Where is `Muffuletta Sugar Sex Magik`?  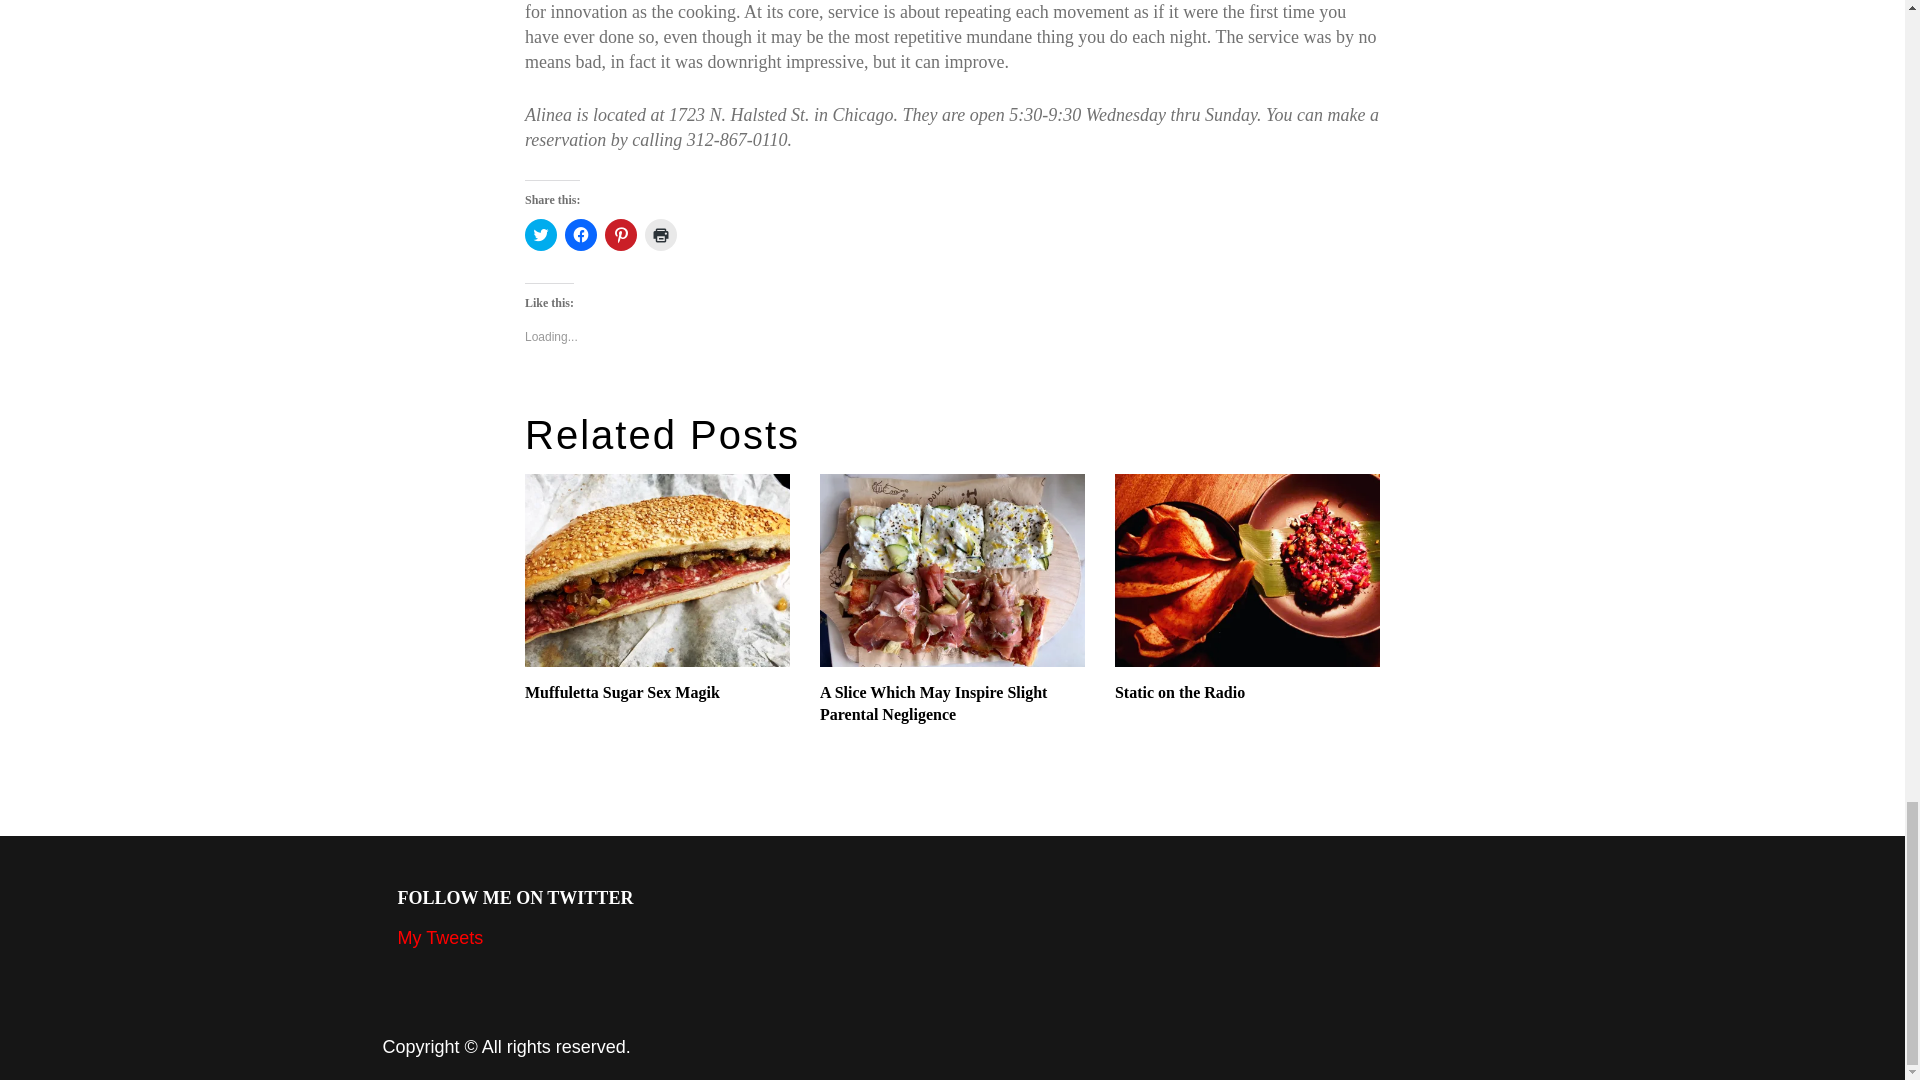 Muffuletta Sugar Sex Magik is located at coordinates (656, 692).